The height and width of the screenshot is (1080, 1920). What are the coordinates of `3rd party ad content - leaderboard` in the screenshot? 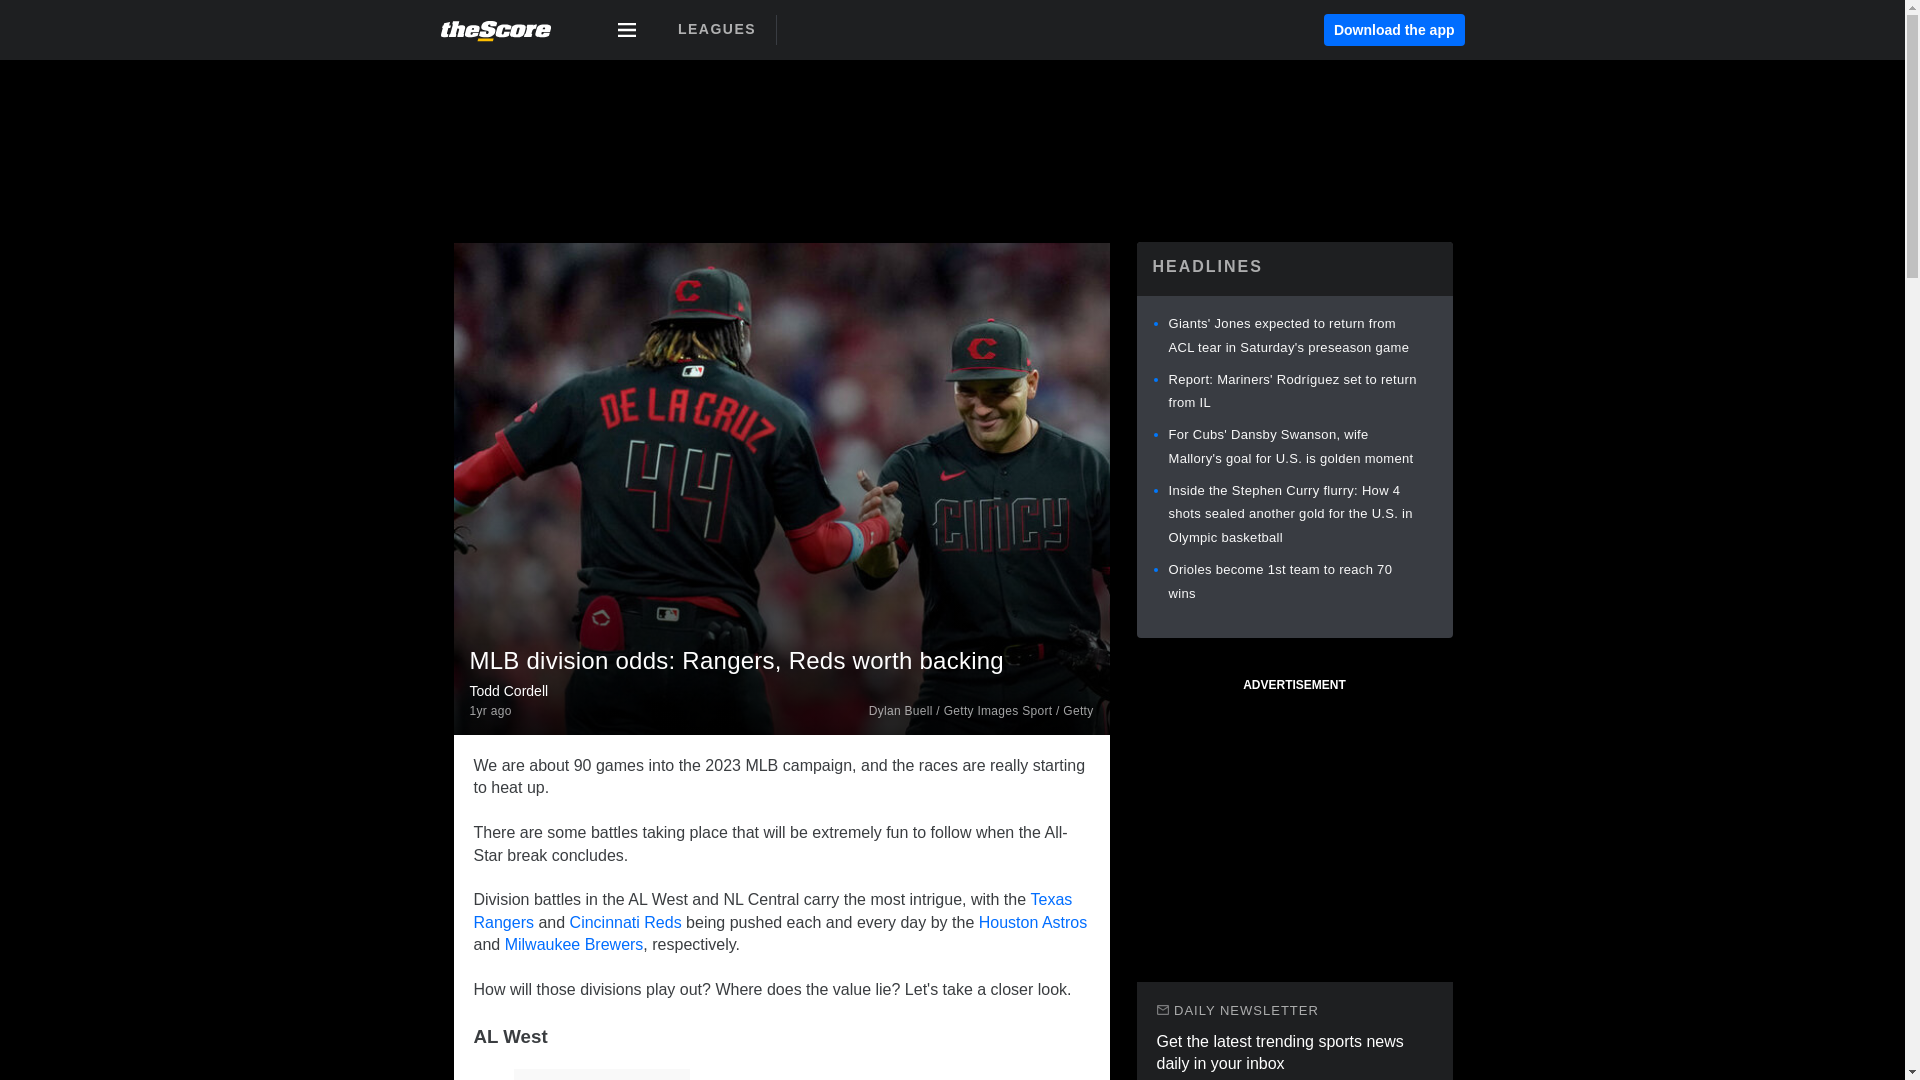 It's located at (951, 124).